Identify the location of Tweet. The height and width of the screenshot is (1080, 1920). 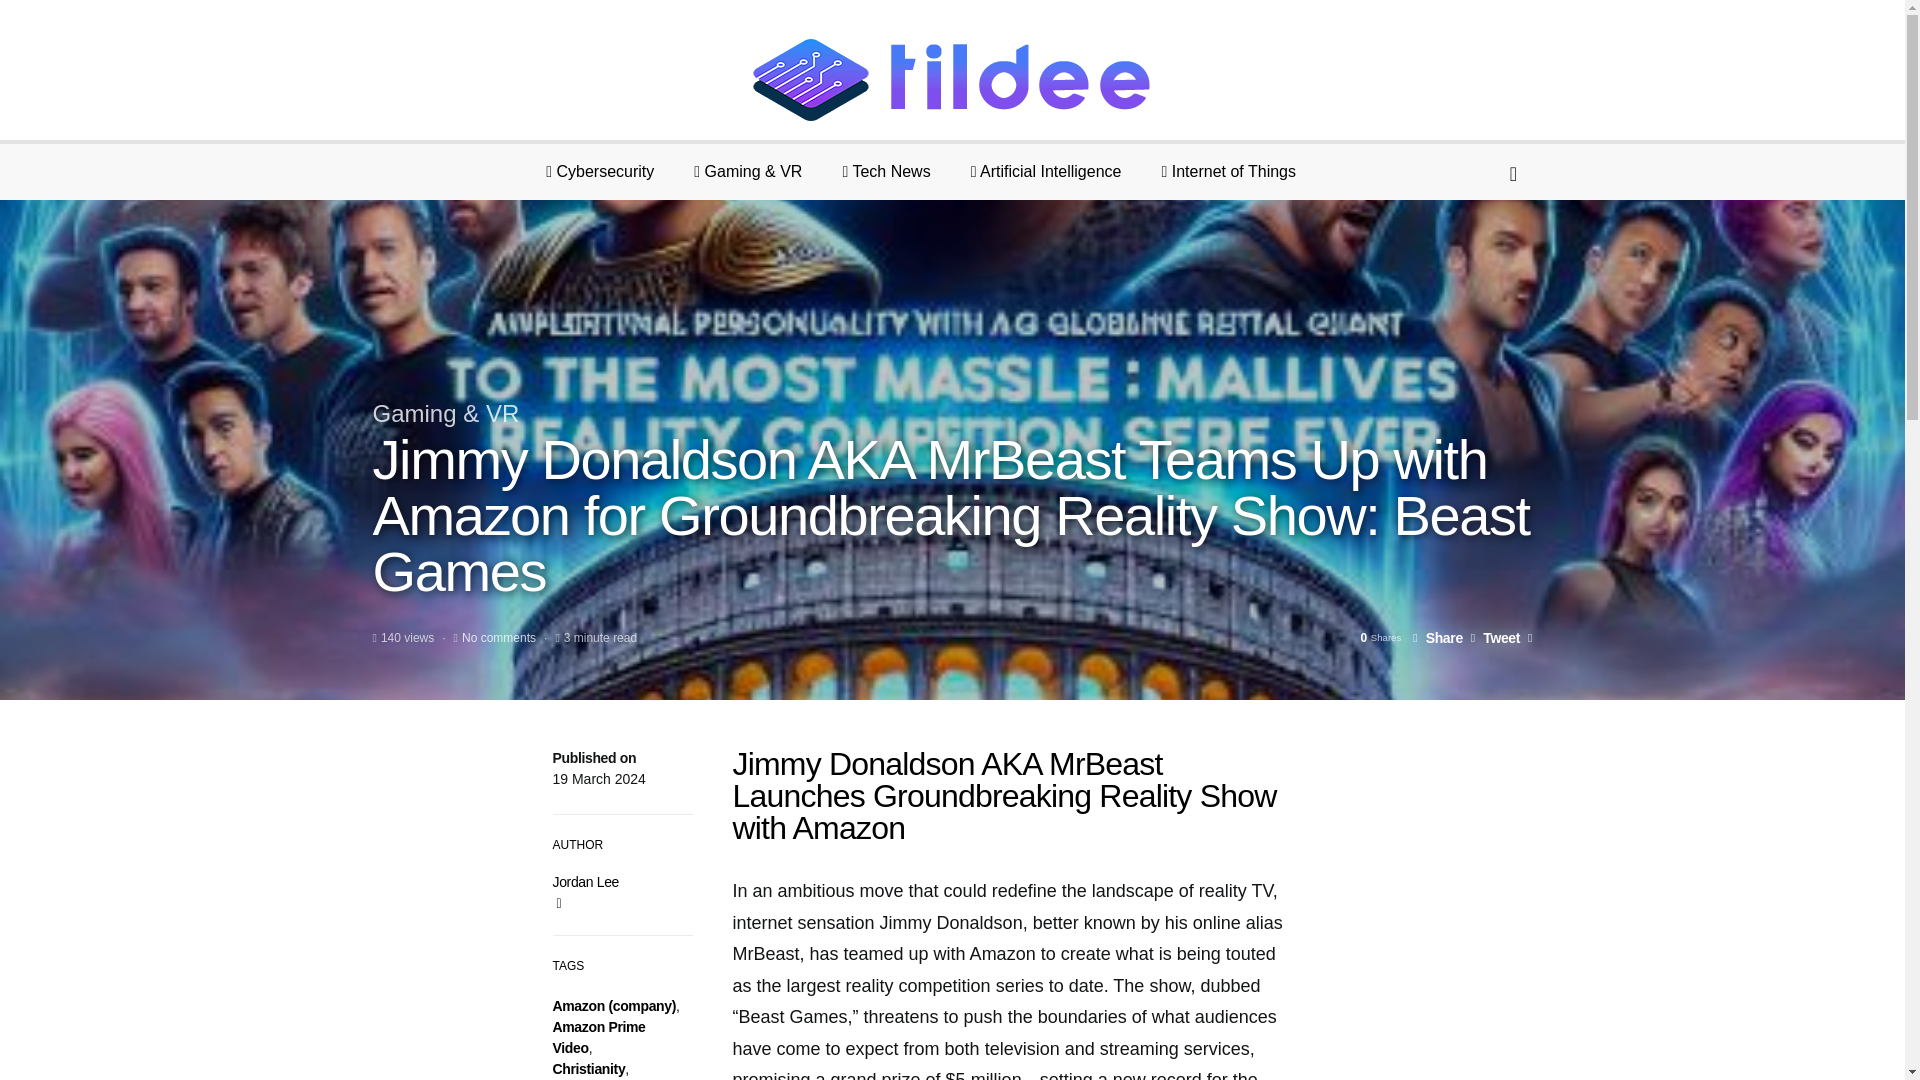
(1495, 637).